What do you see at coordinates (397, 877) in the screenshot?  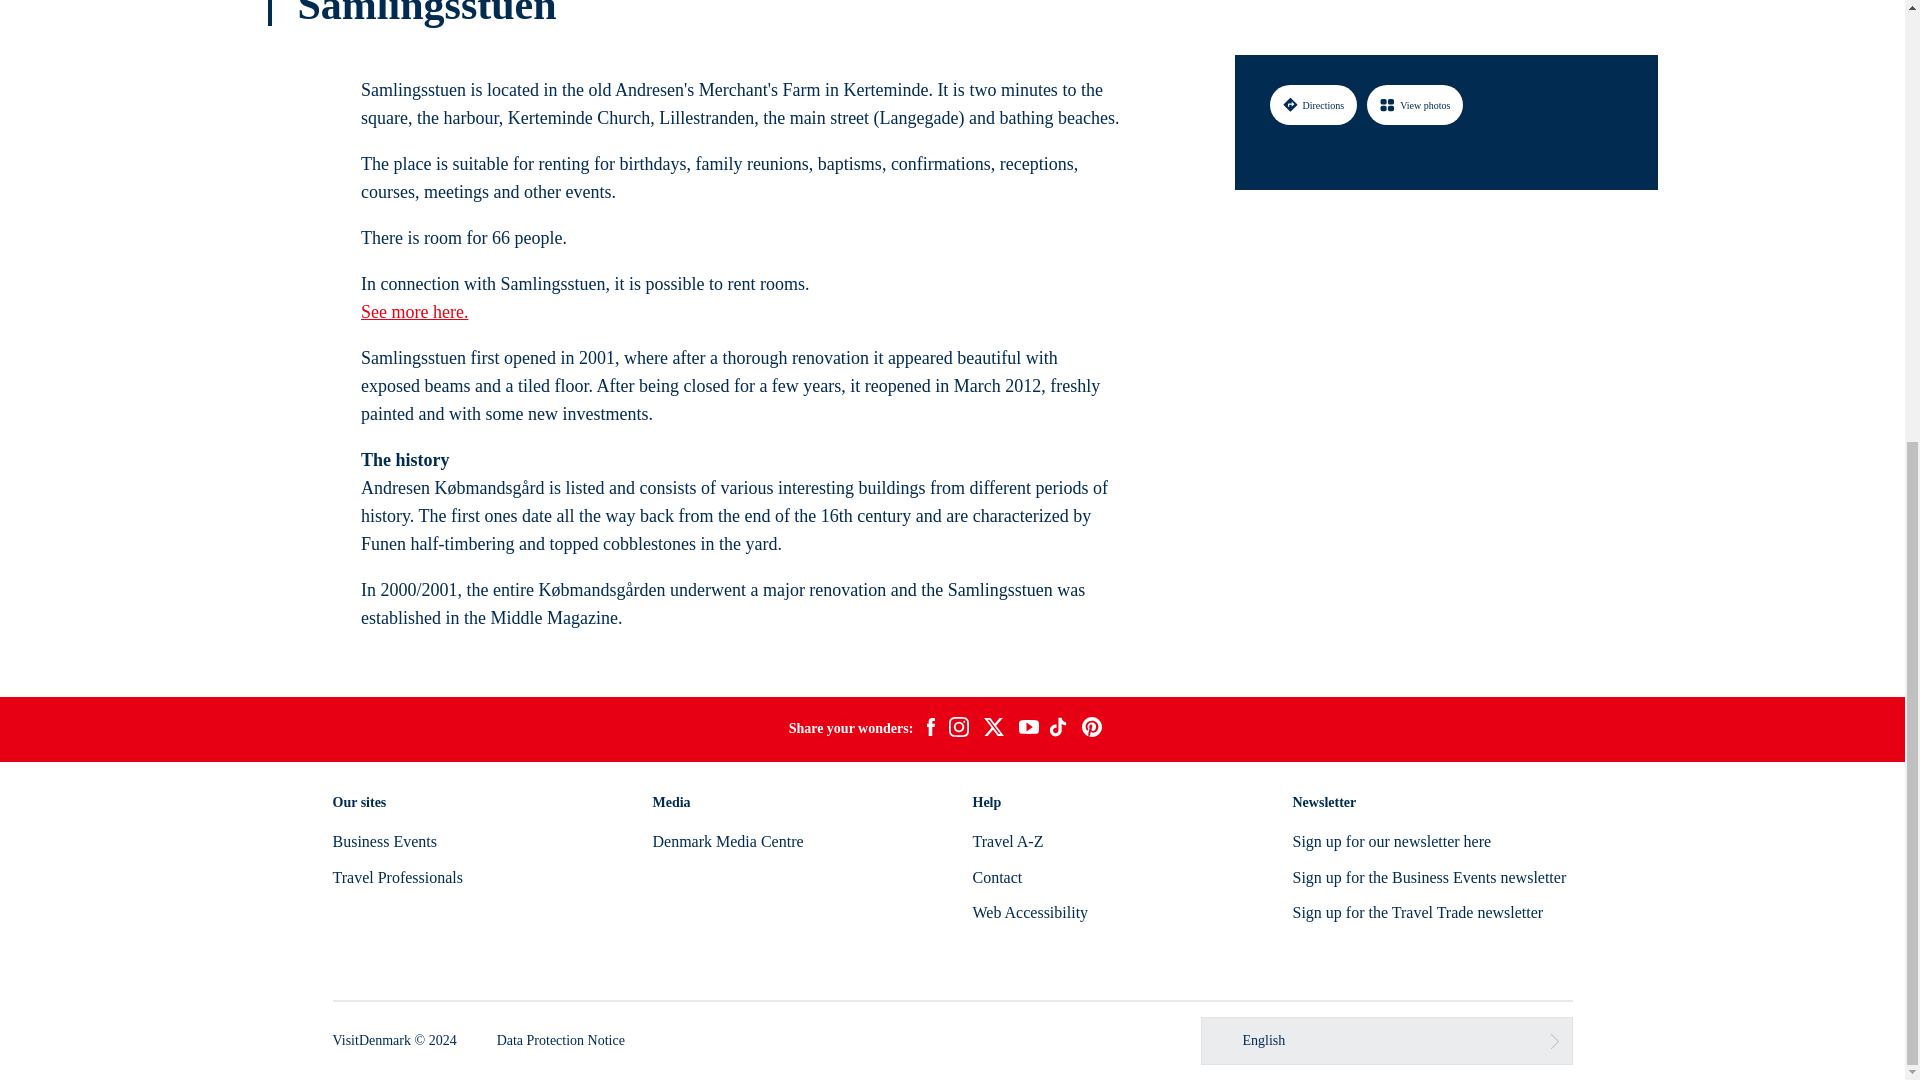 I see `Travel Professionals` at bounding box center [397, 877].